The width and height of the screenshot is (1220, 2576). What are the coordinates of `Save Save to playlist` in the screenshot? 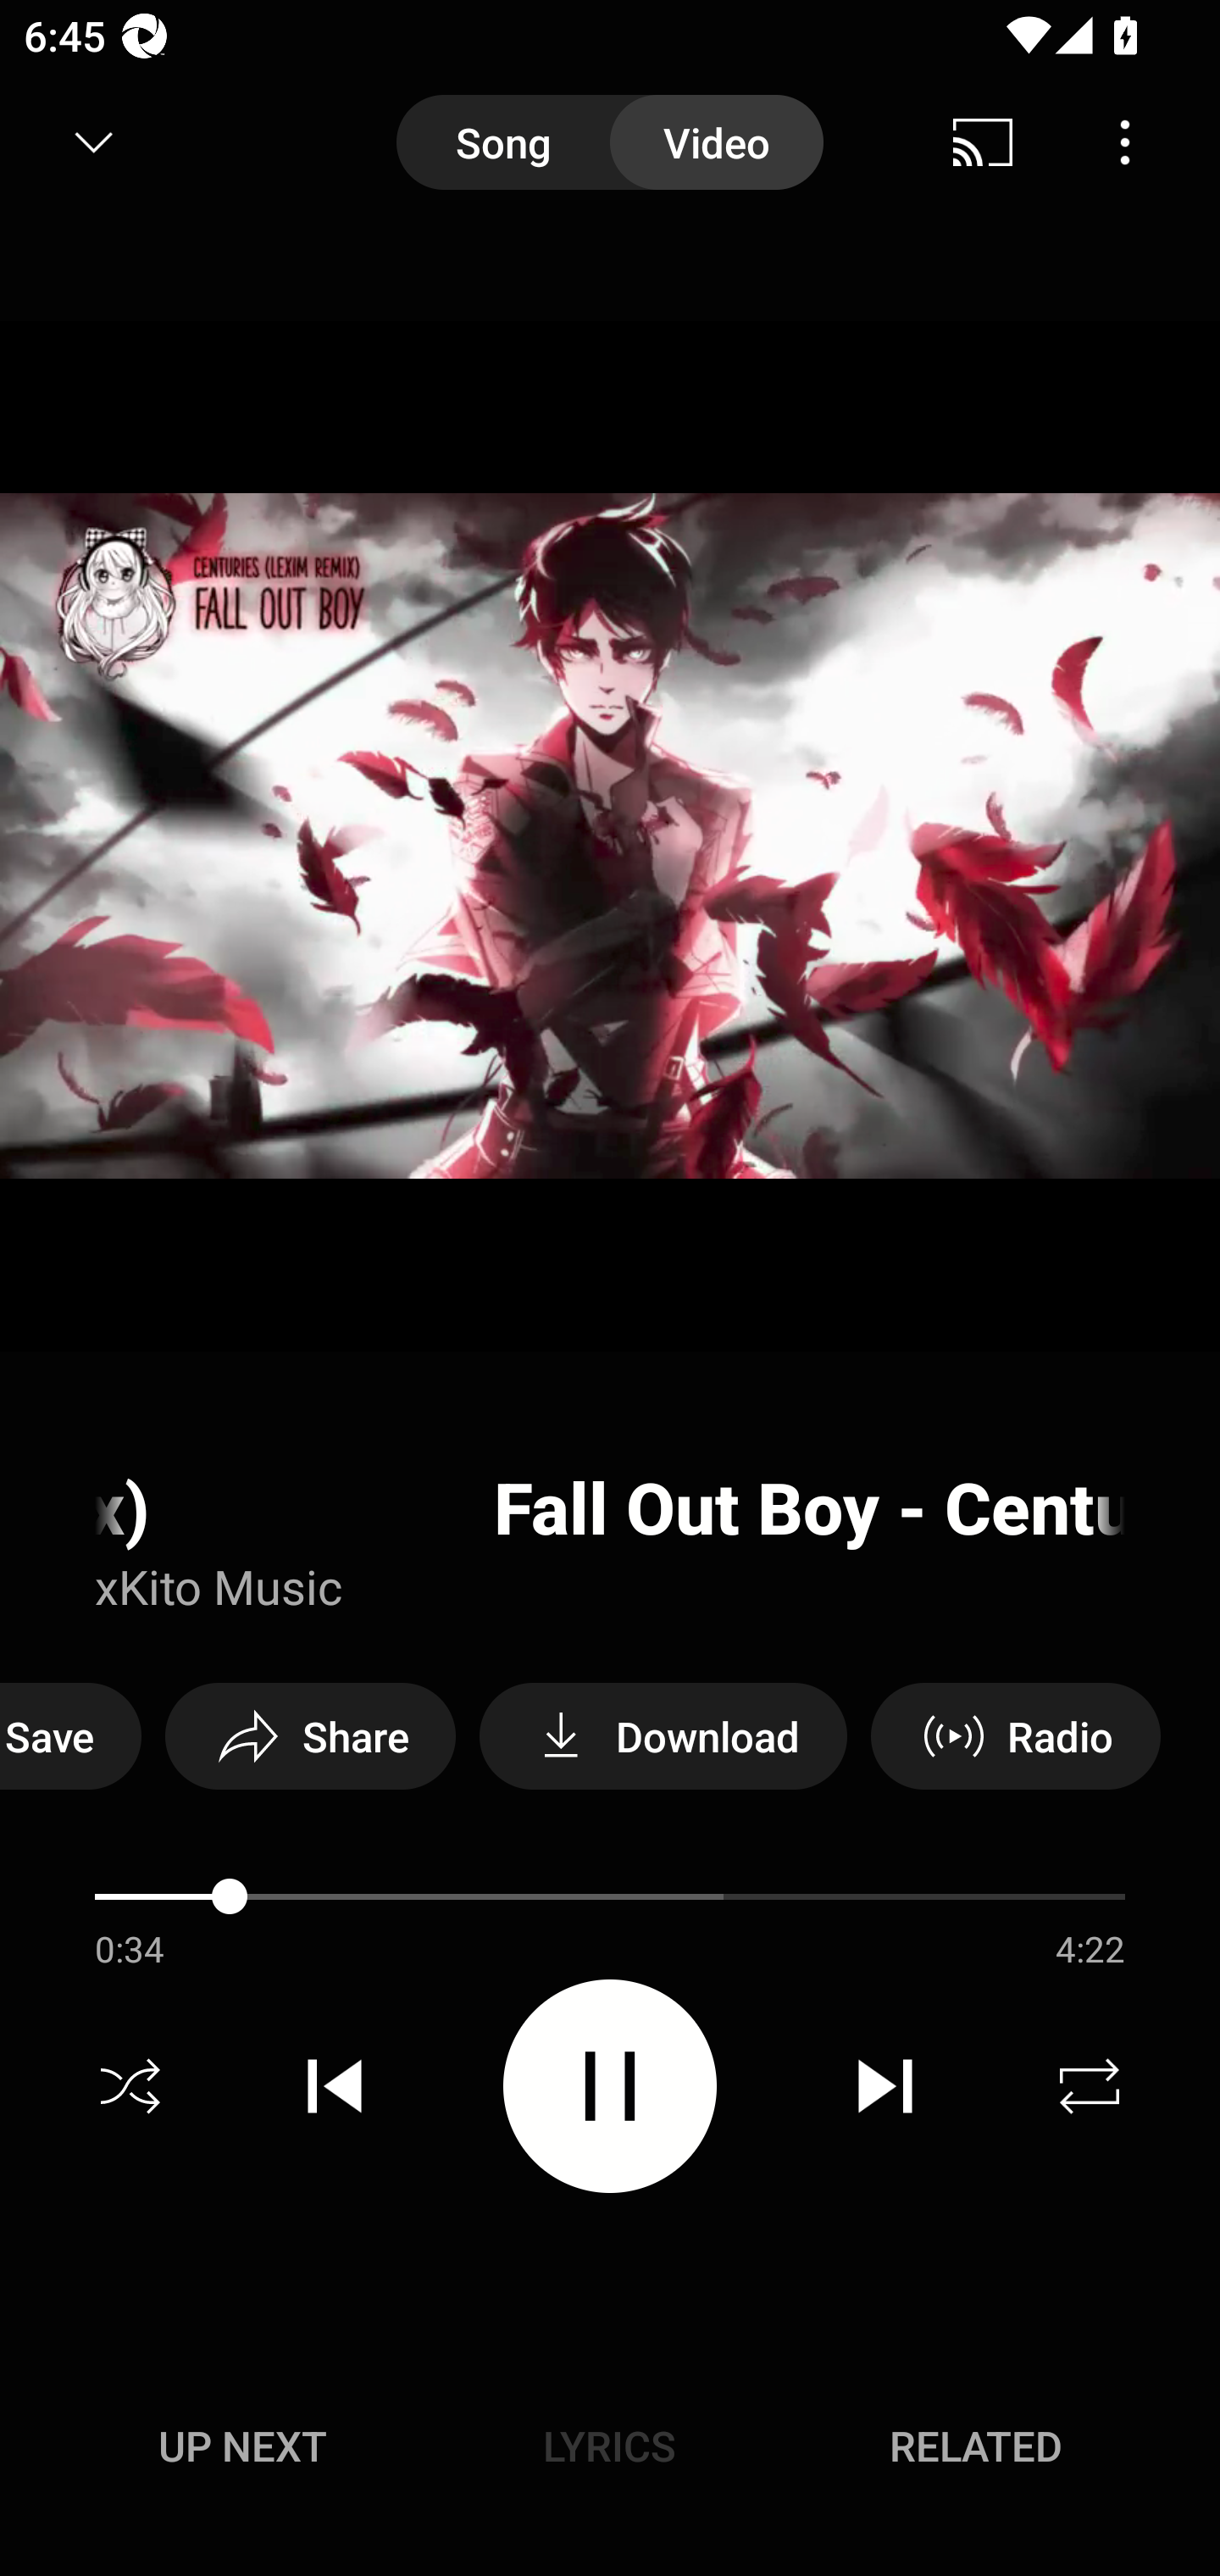 It's located at (71, 1735).